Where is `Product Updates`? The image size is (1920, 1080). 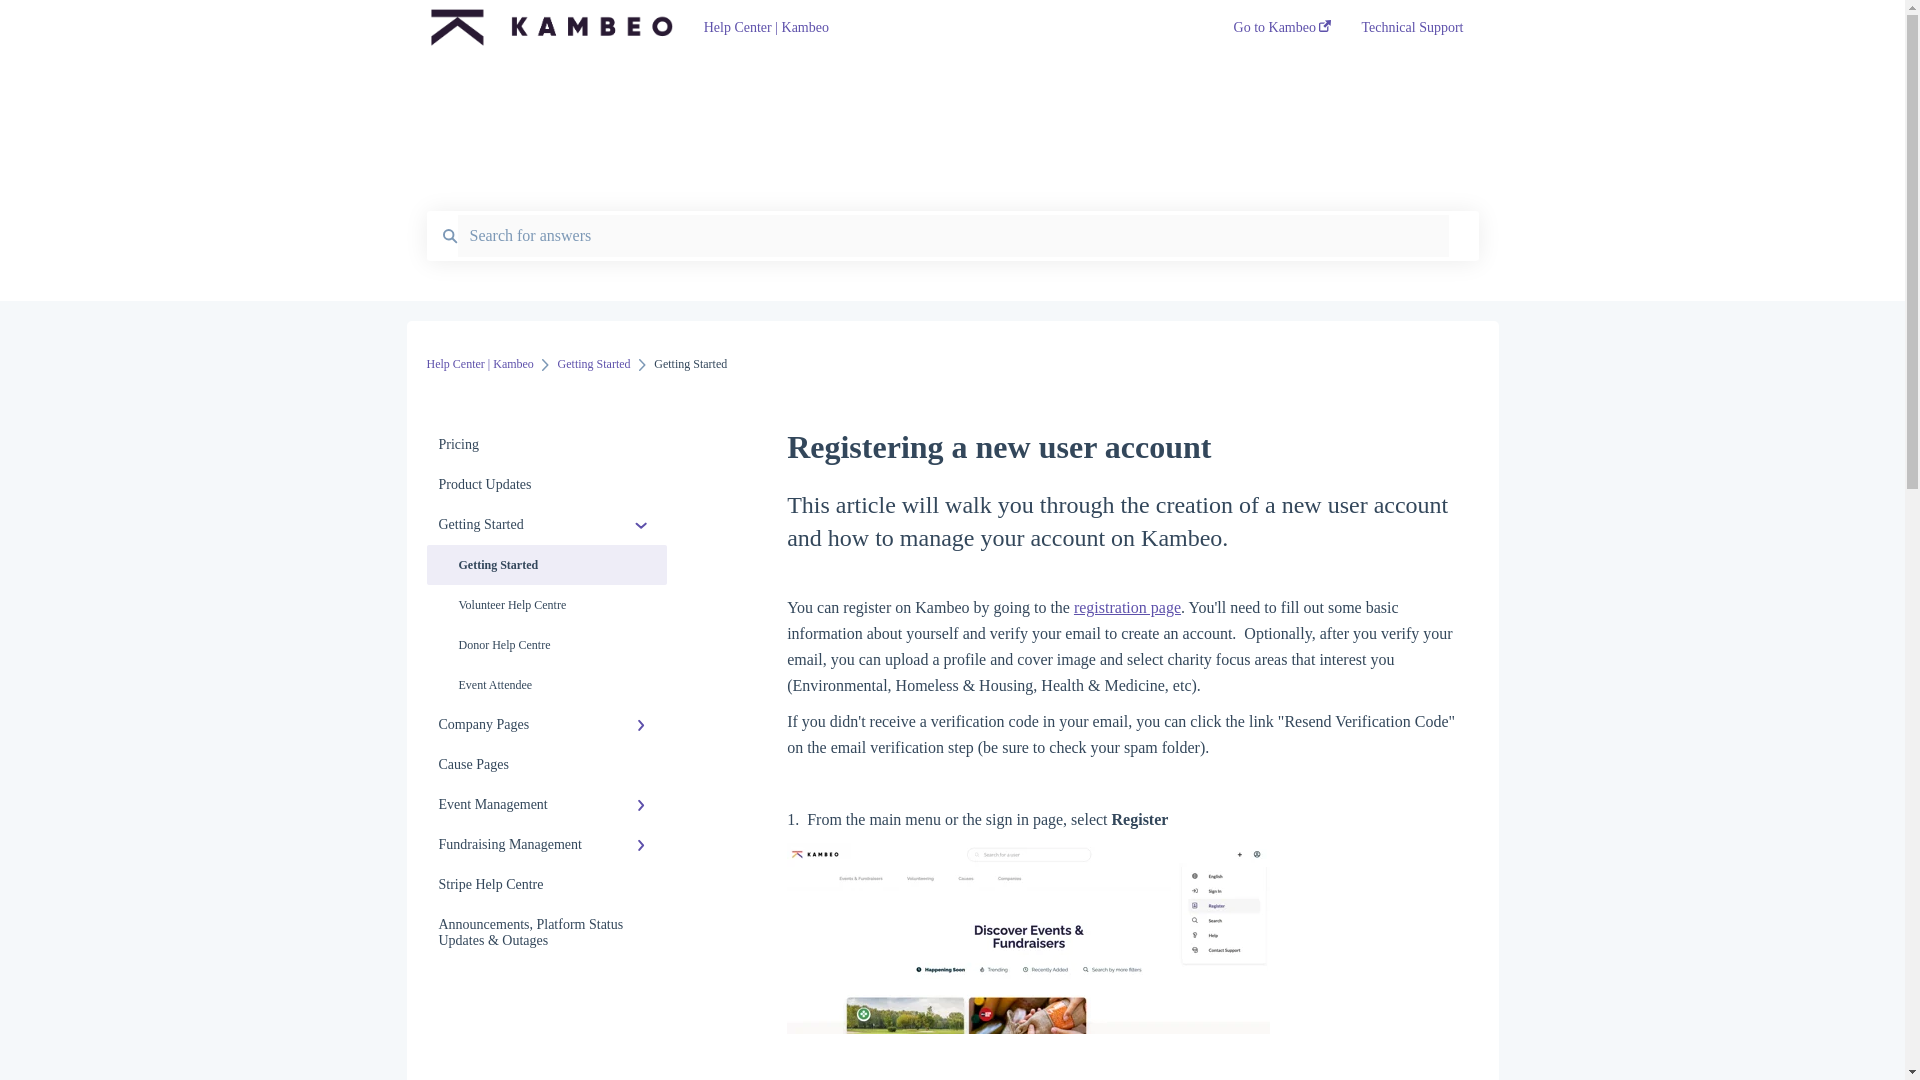
Product Updates is located at coordinates (546, 485).